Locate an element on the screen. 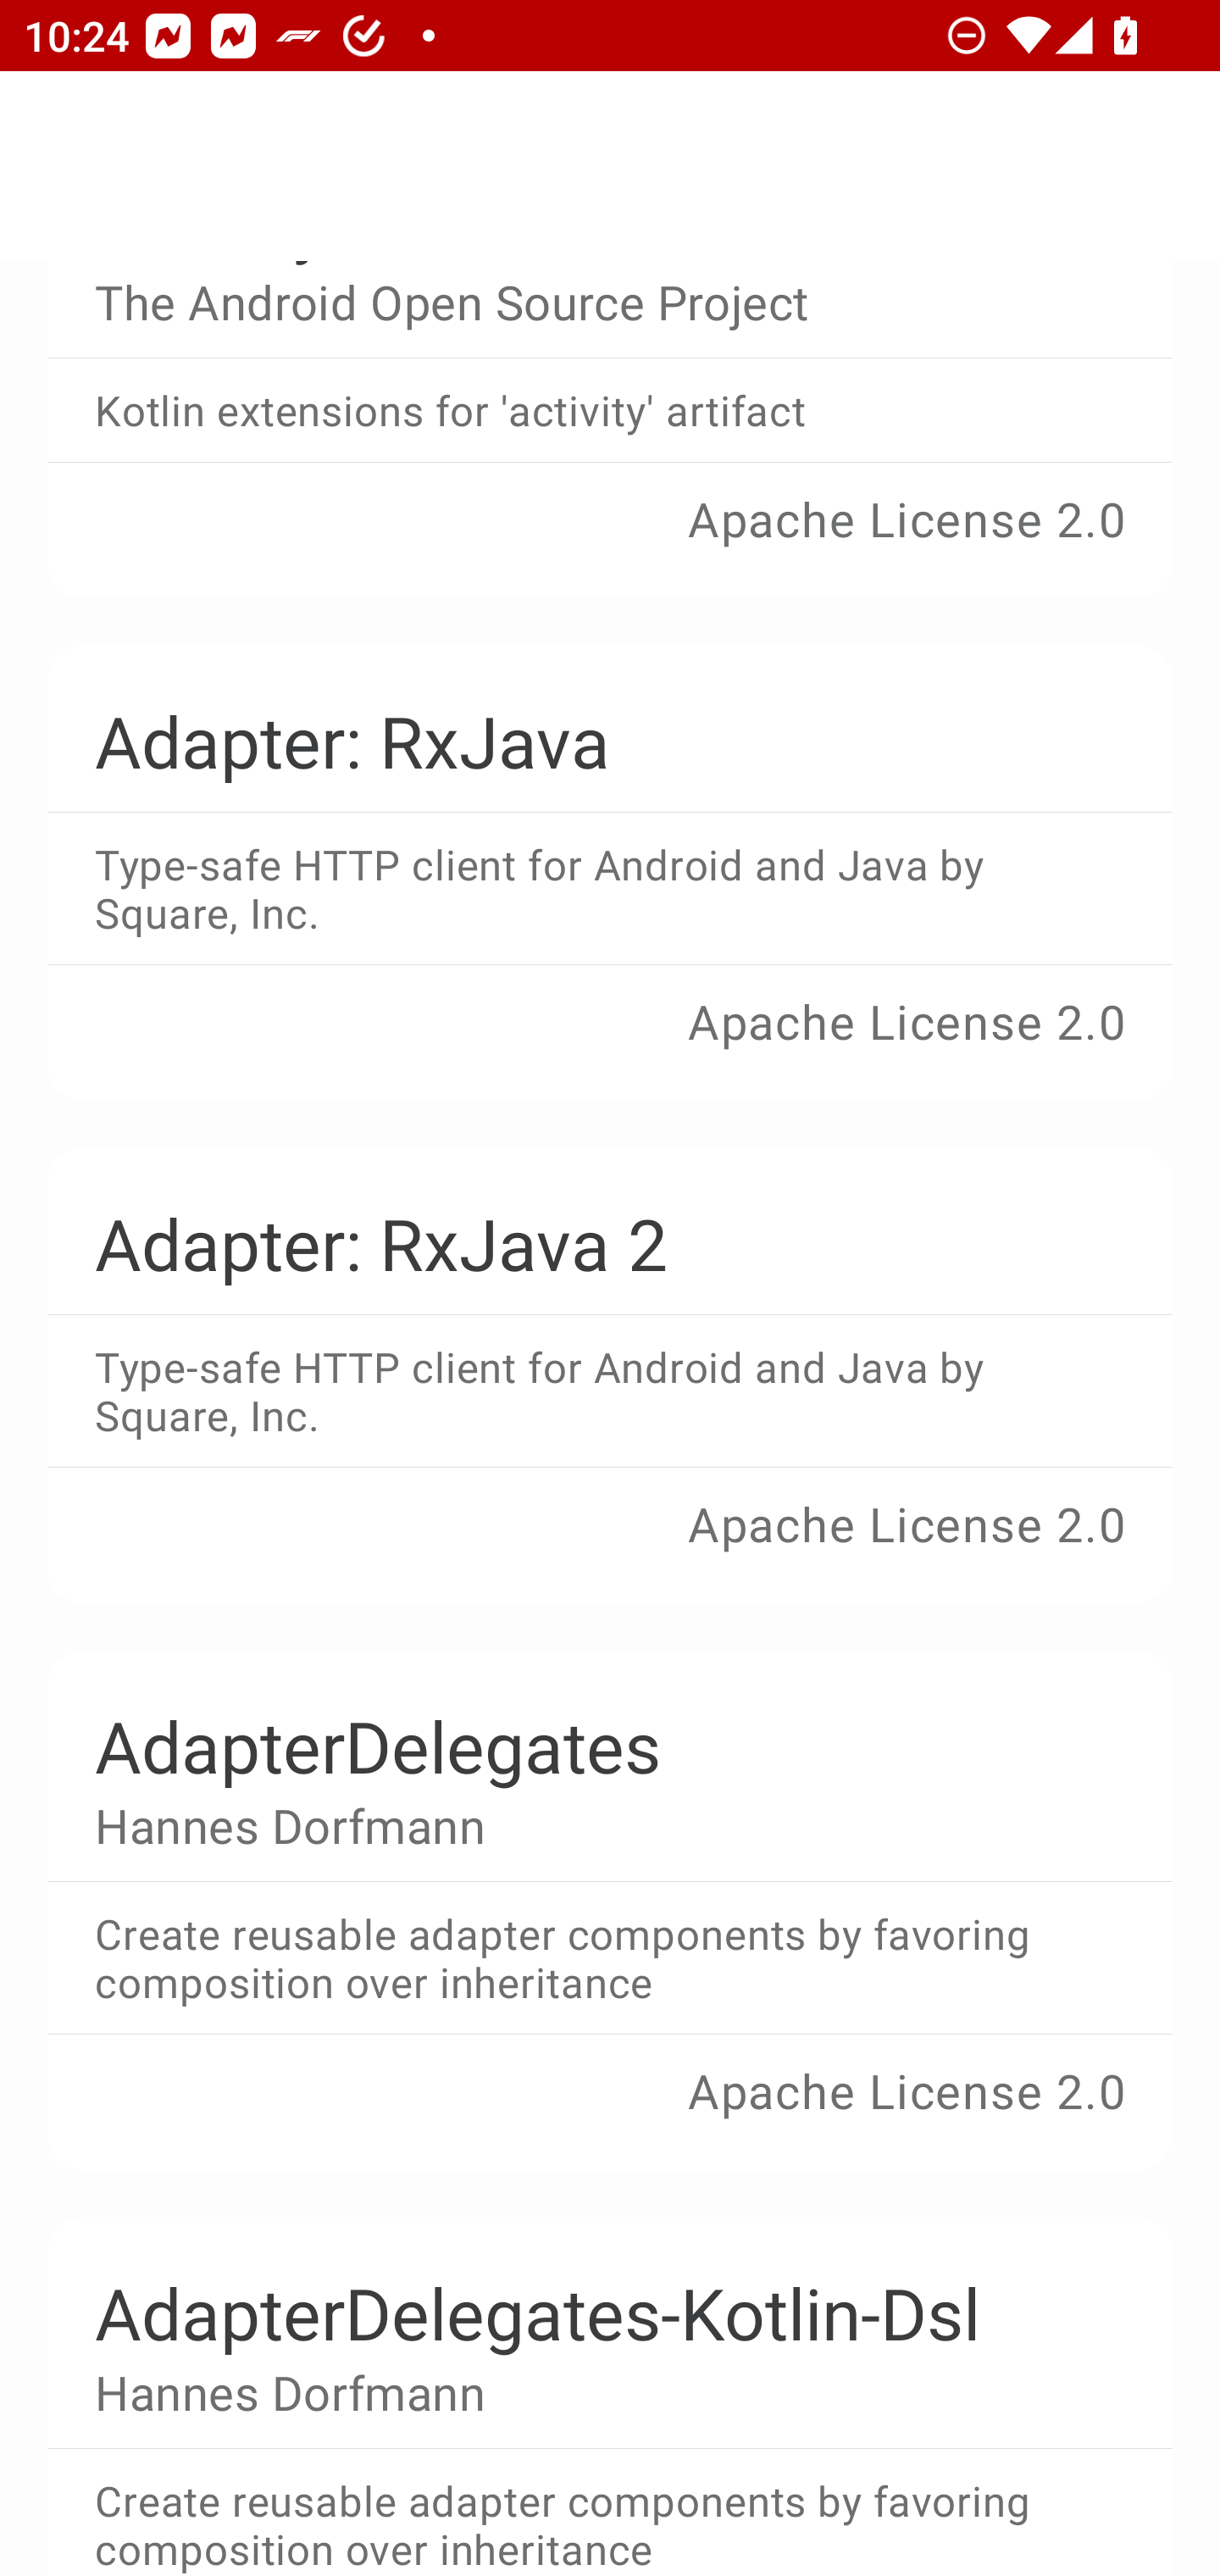  Apache License 2.0 is located at coordinates (610, 1546).